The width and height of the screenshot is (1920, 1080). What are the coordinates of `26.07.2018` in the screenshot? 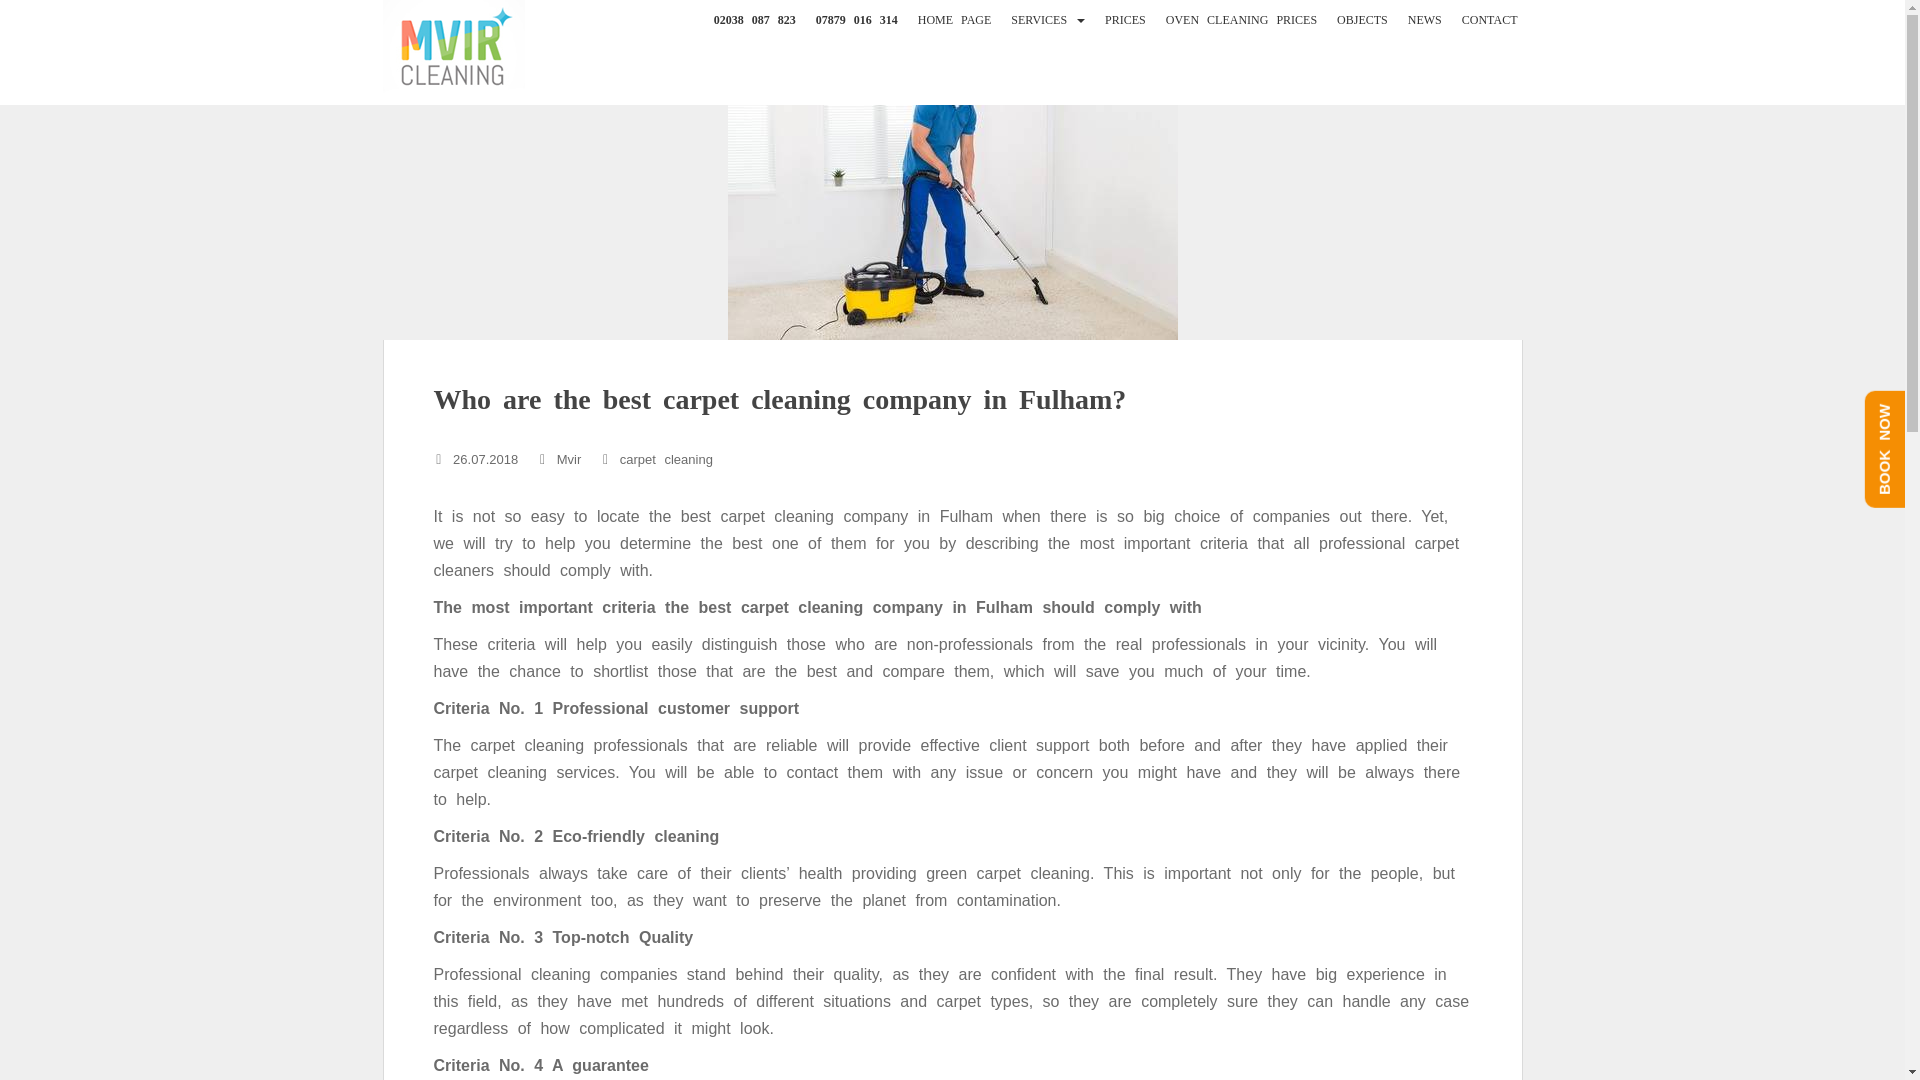 It's located at (486, 459).